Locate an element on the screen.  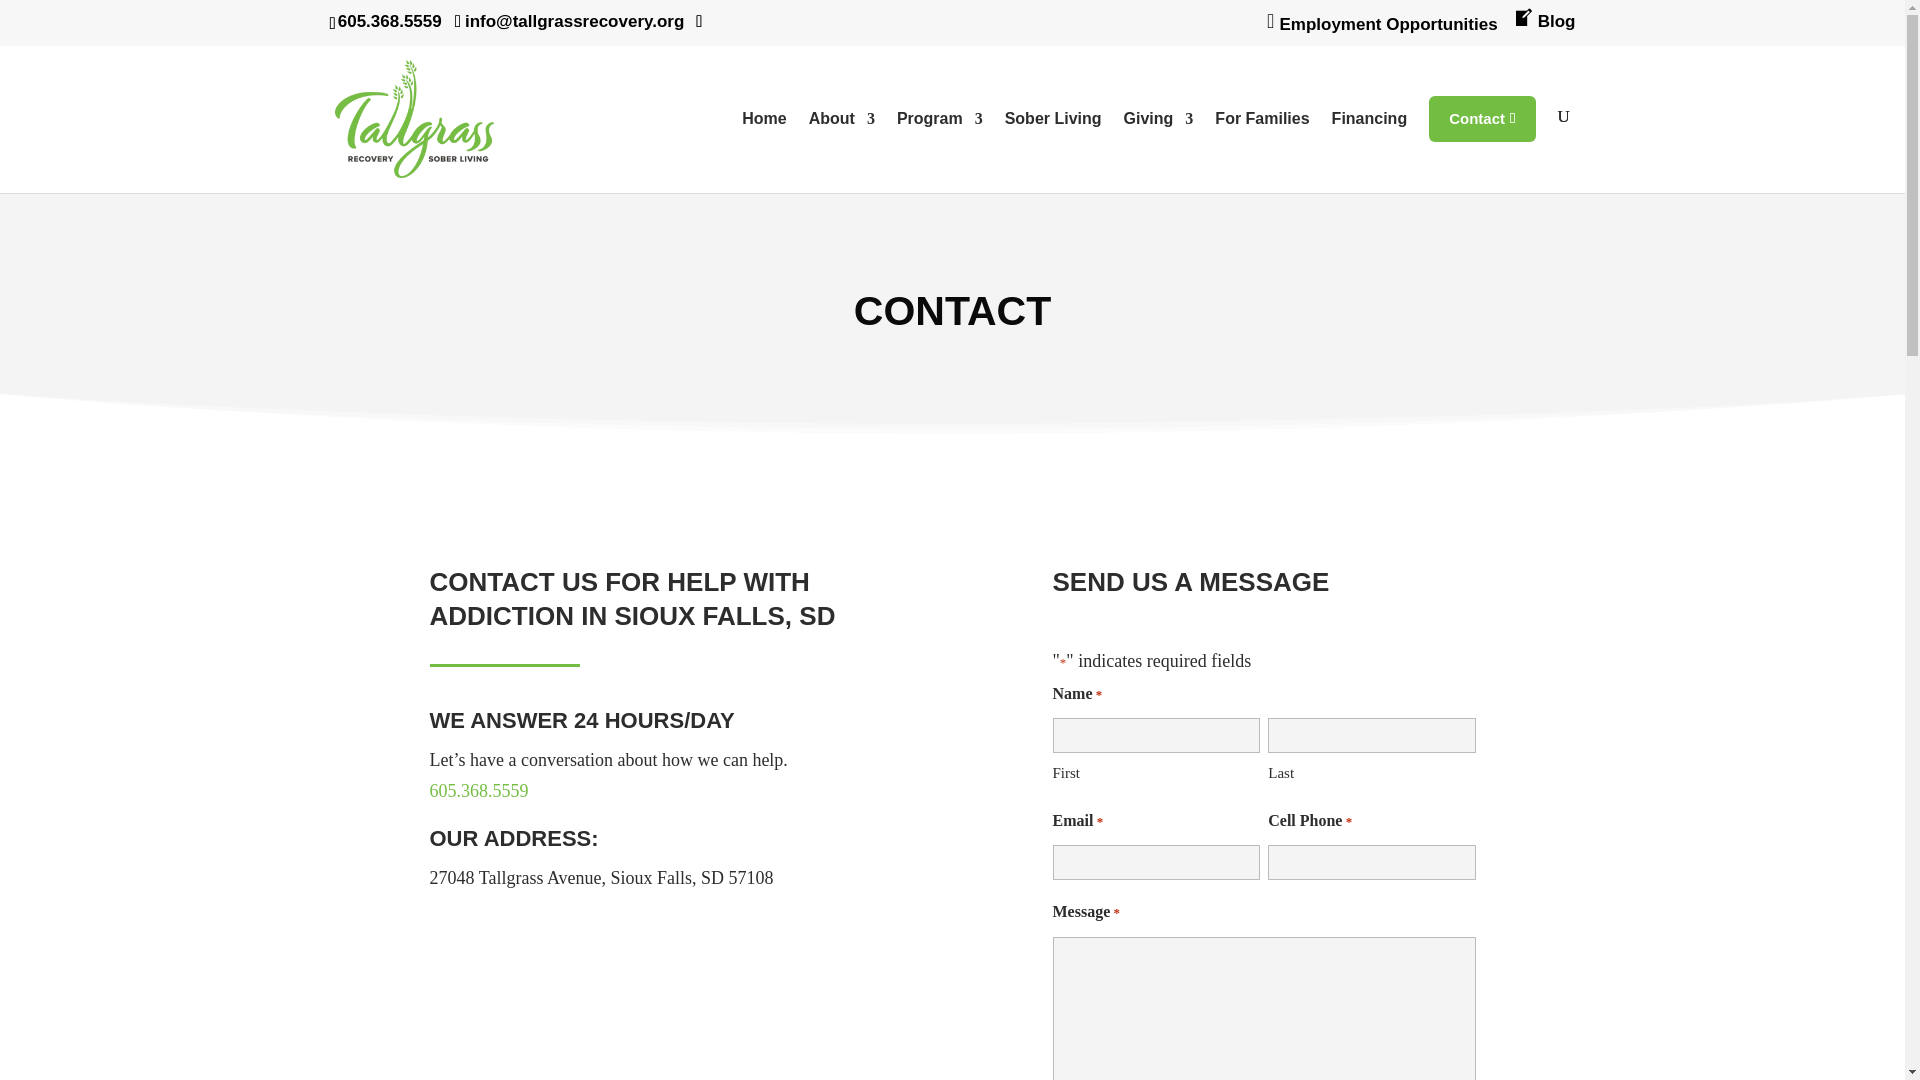
Program is located at coordinates (940, 148).